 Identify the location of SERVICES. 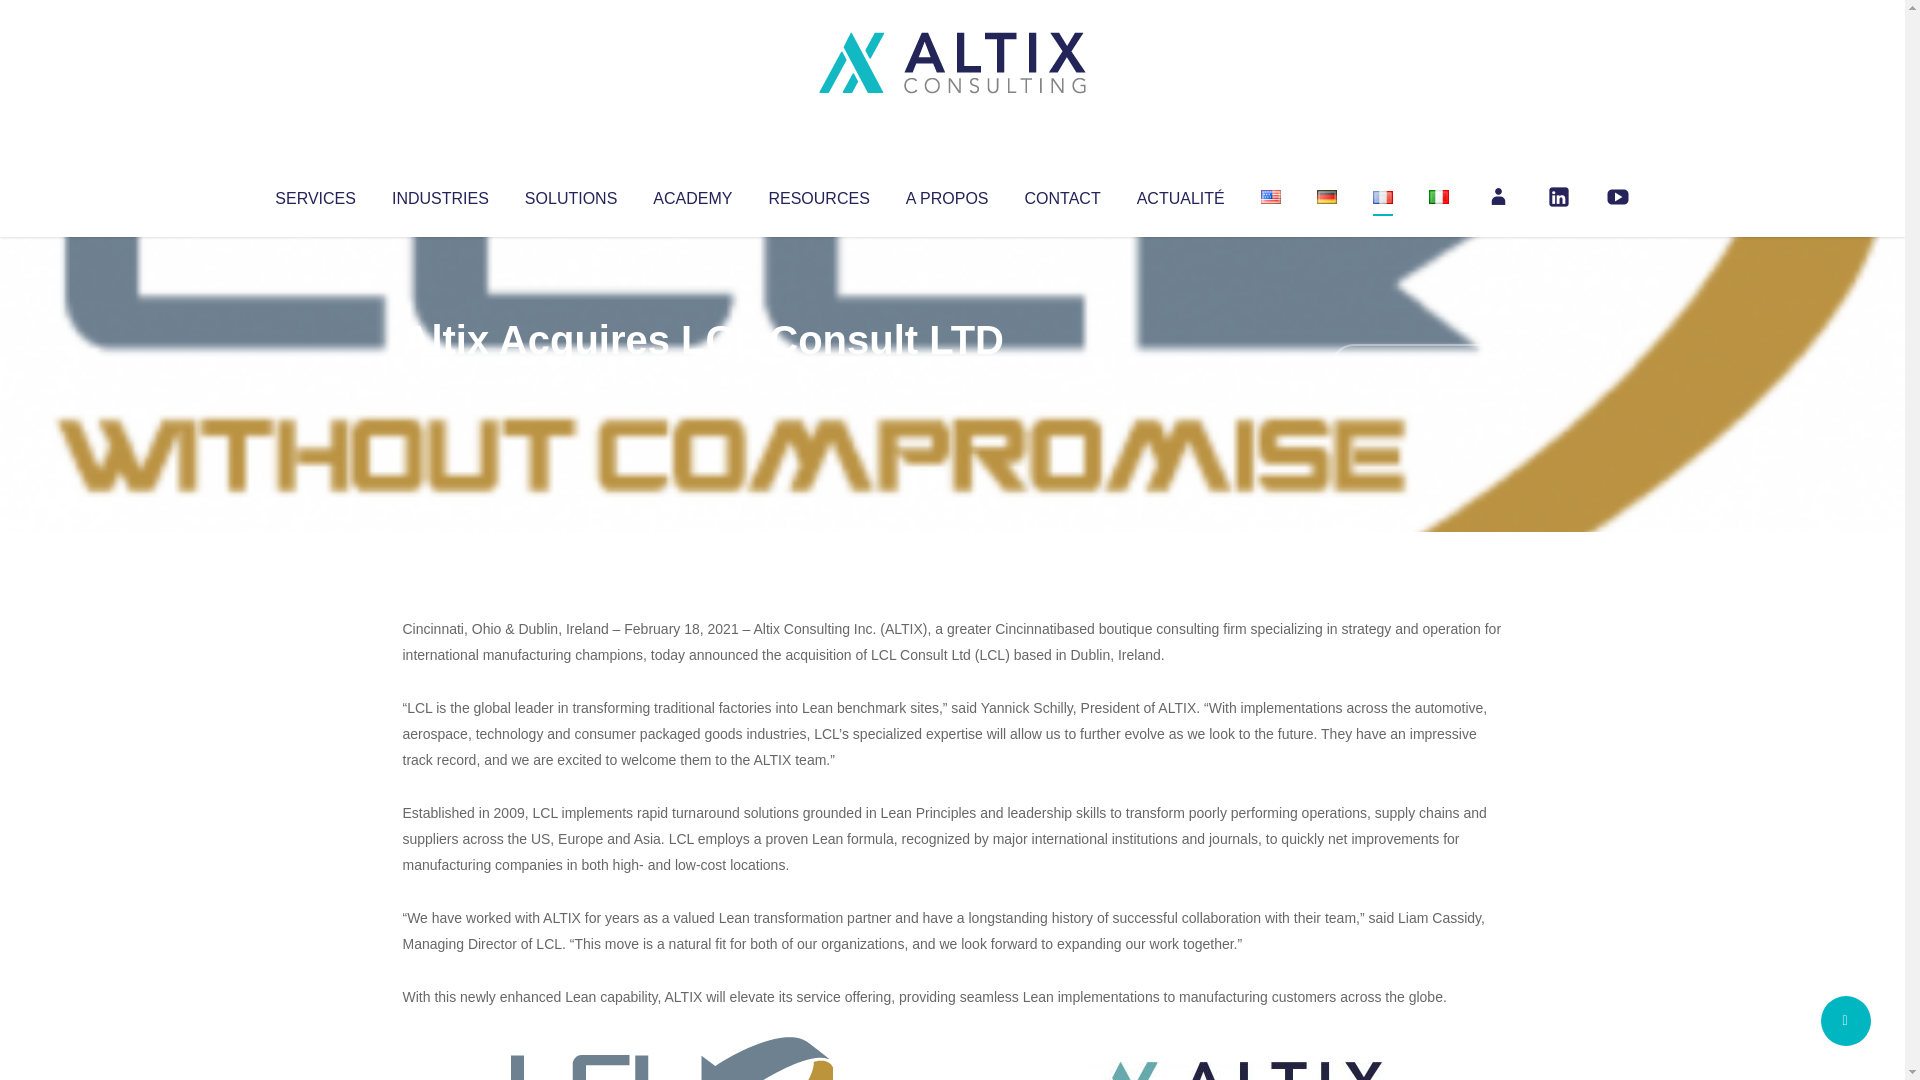
(314, 194).